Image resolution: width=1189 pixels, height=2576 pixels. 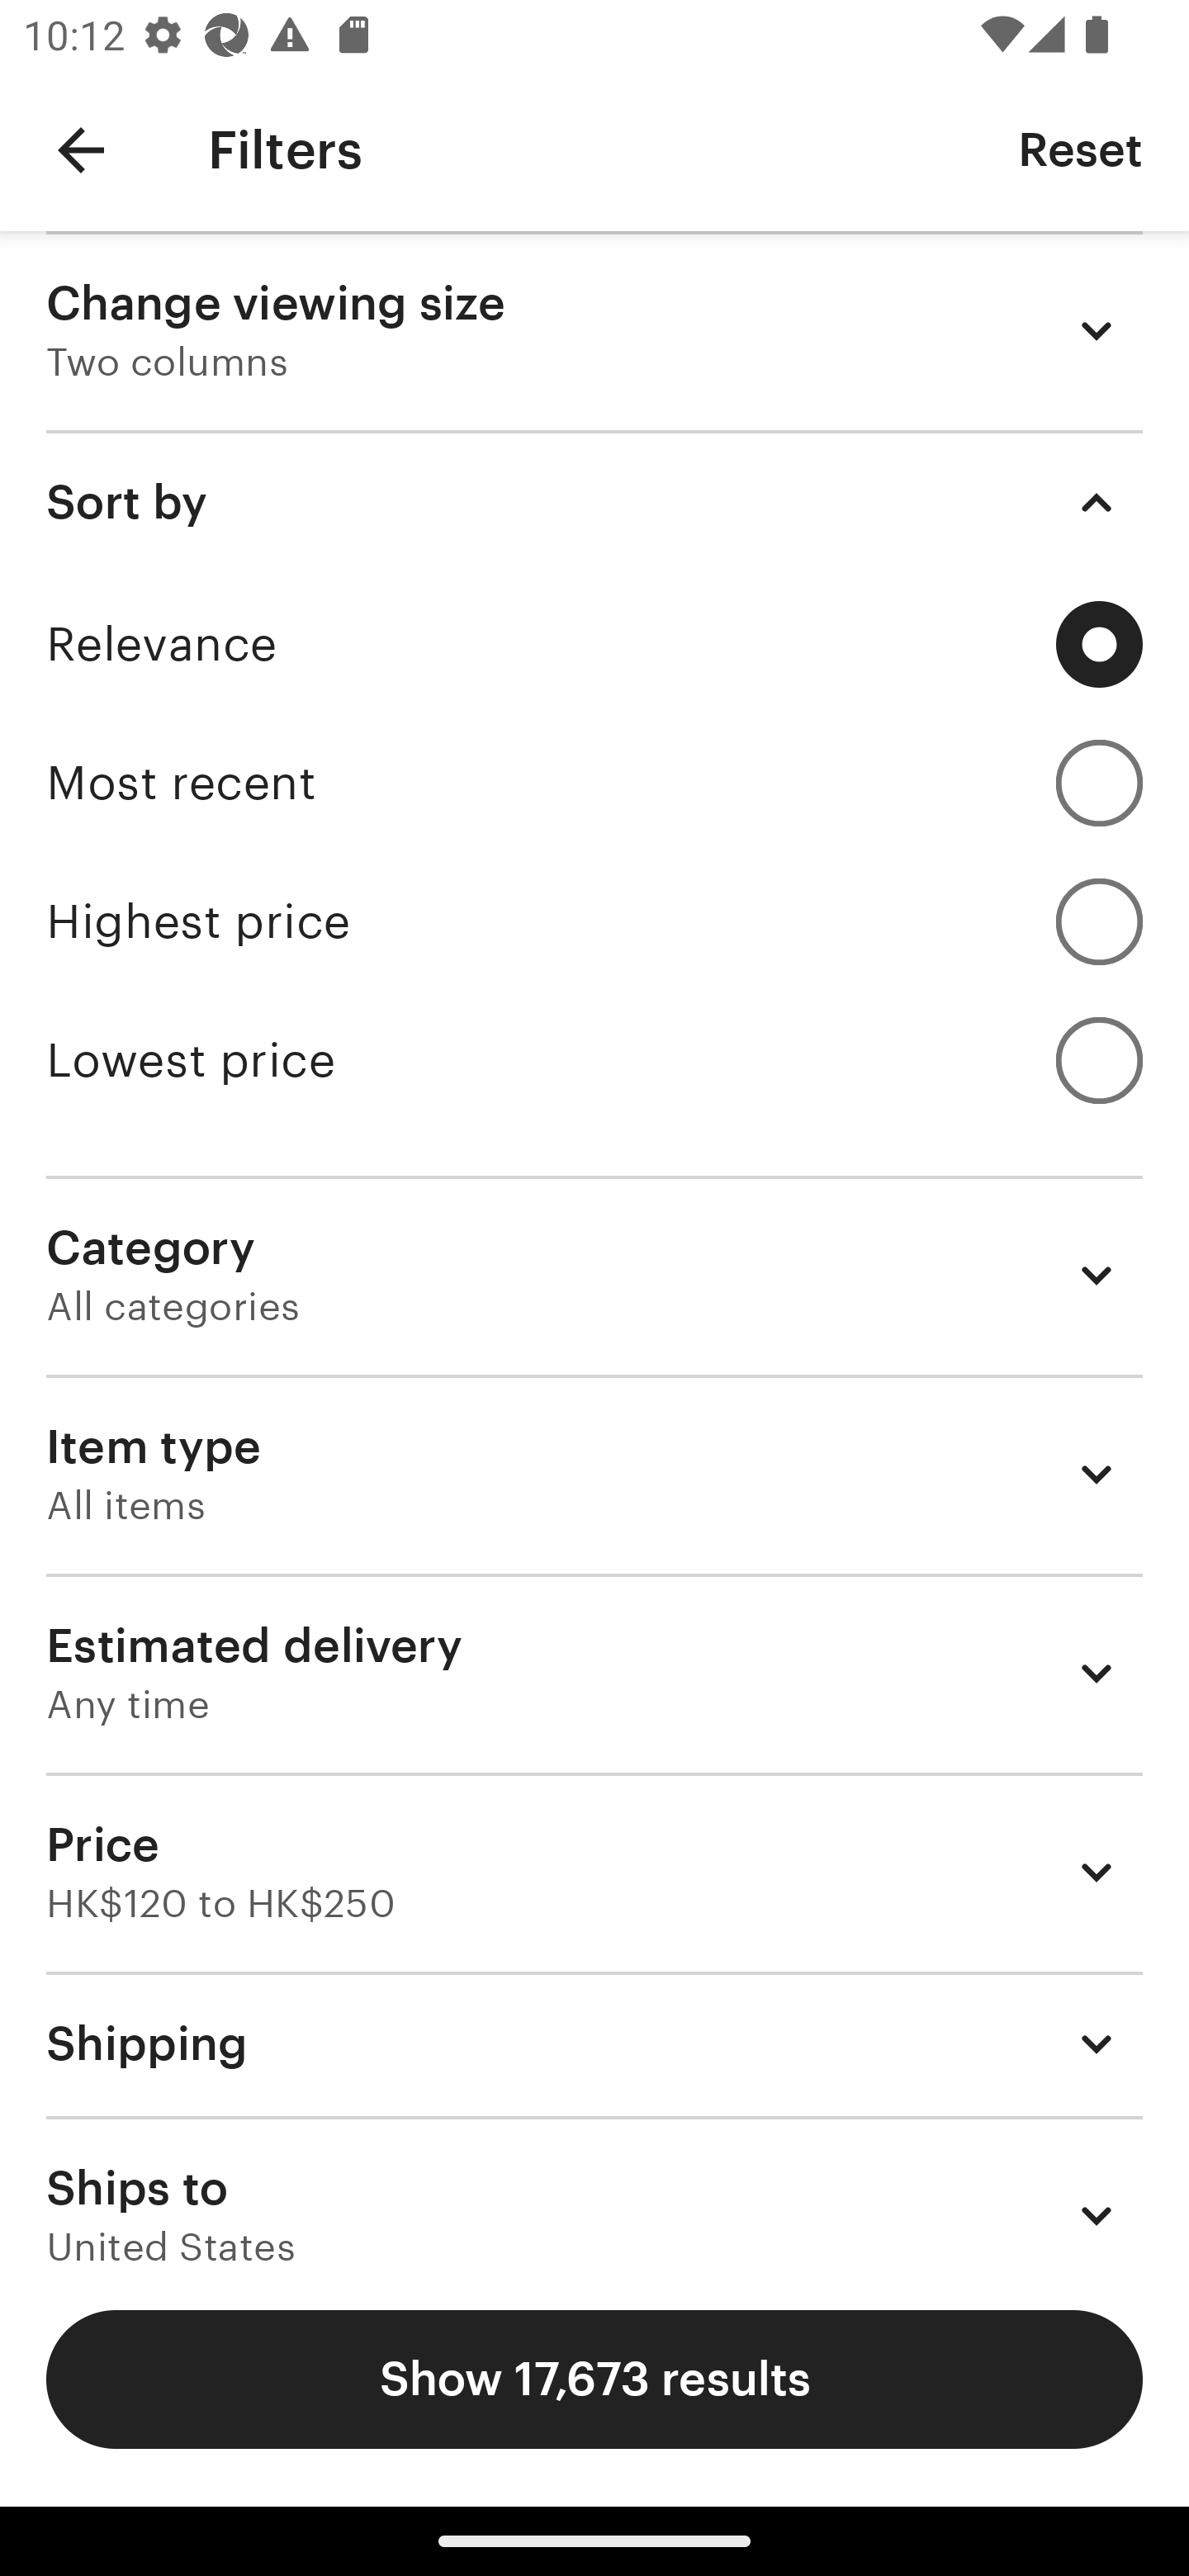 I want to click on Navigate up, so click(x=81, y=150).